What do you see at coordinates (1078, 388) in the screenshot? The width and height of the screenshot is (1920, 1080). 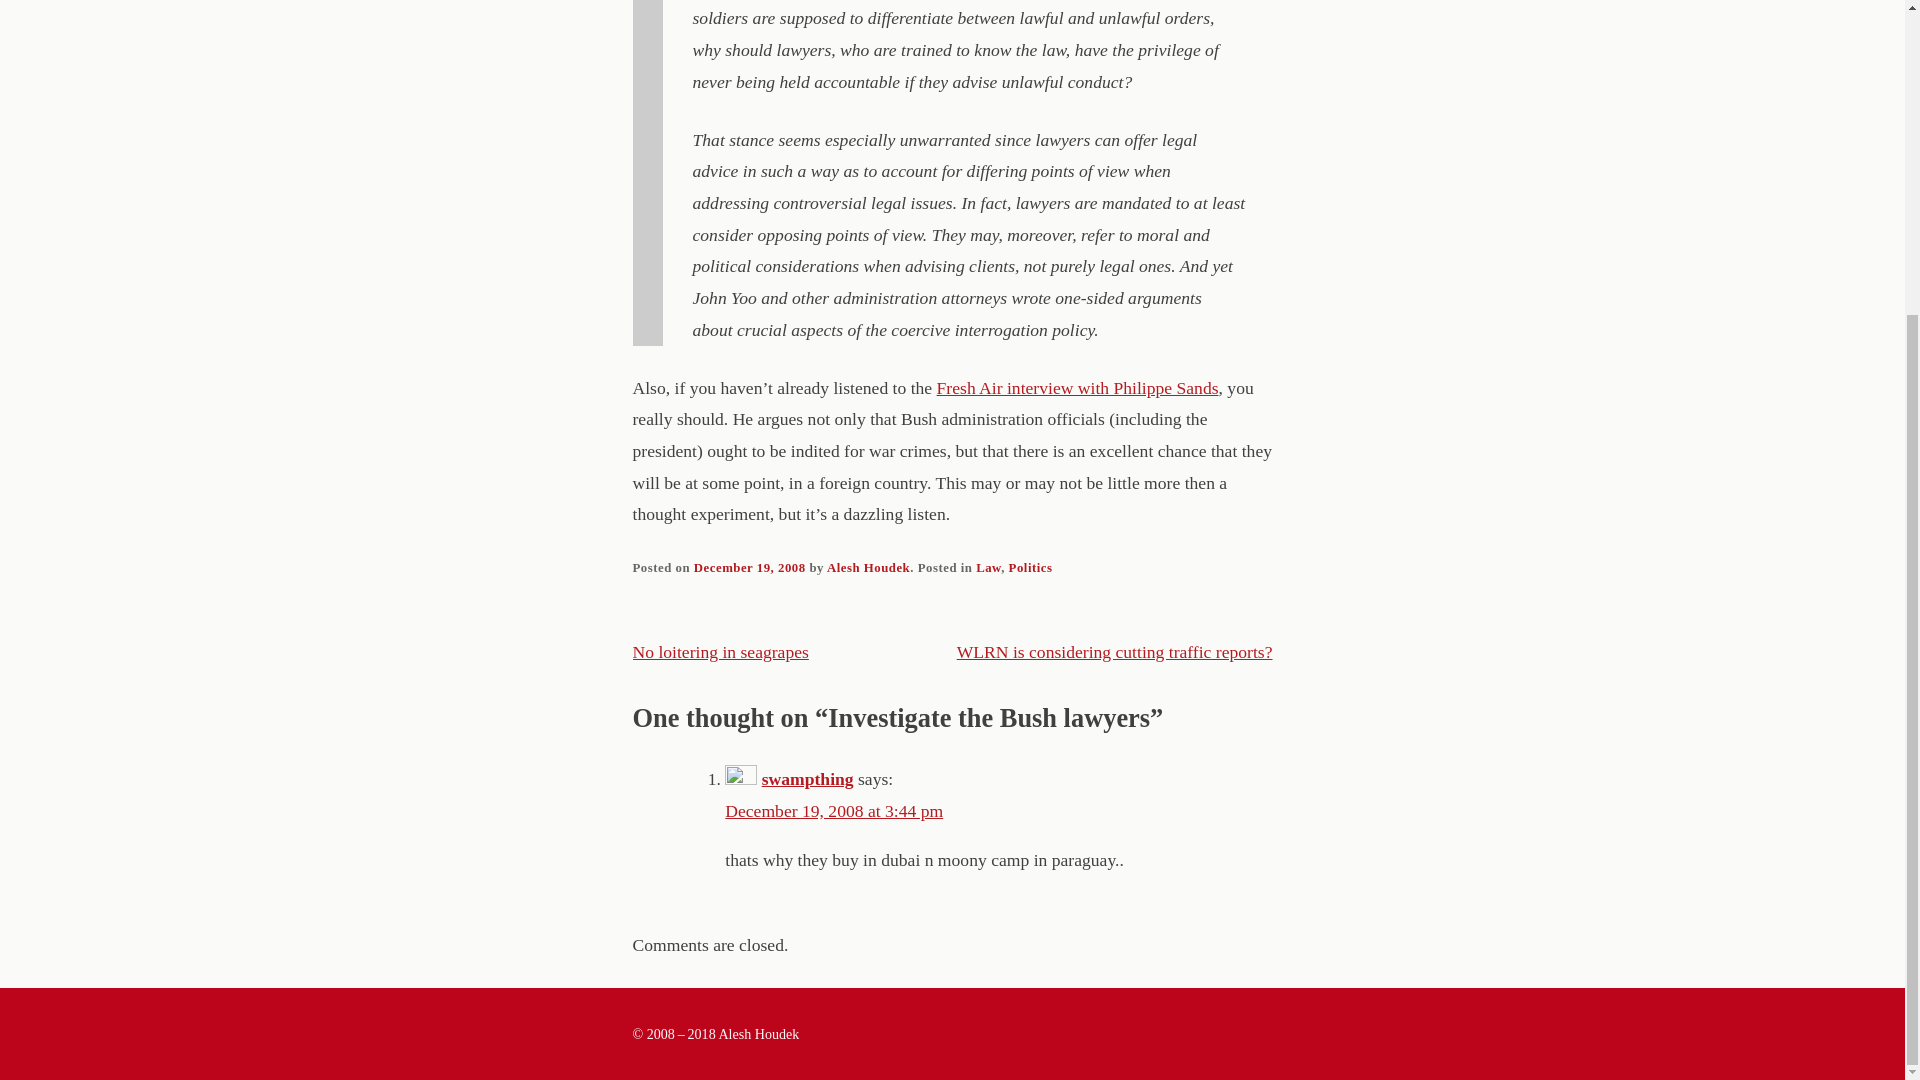 I see `Fresh Air interview with Philippe Sands` at bounding box center [1078, 388].